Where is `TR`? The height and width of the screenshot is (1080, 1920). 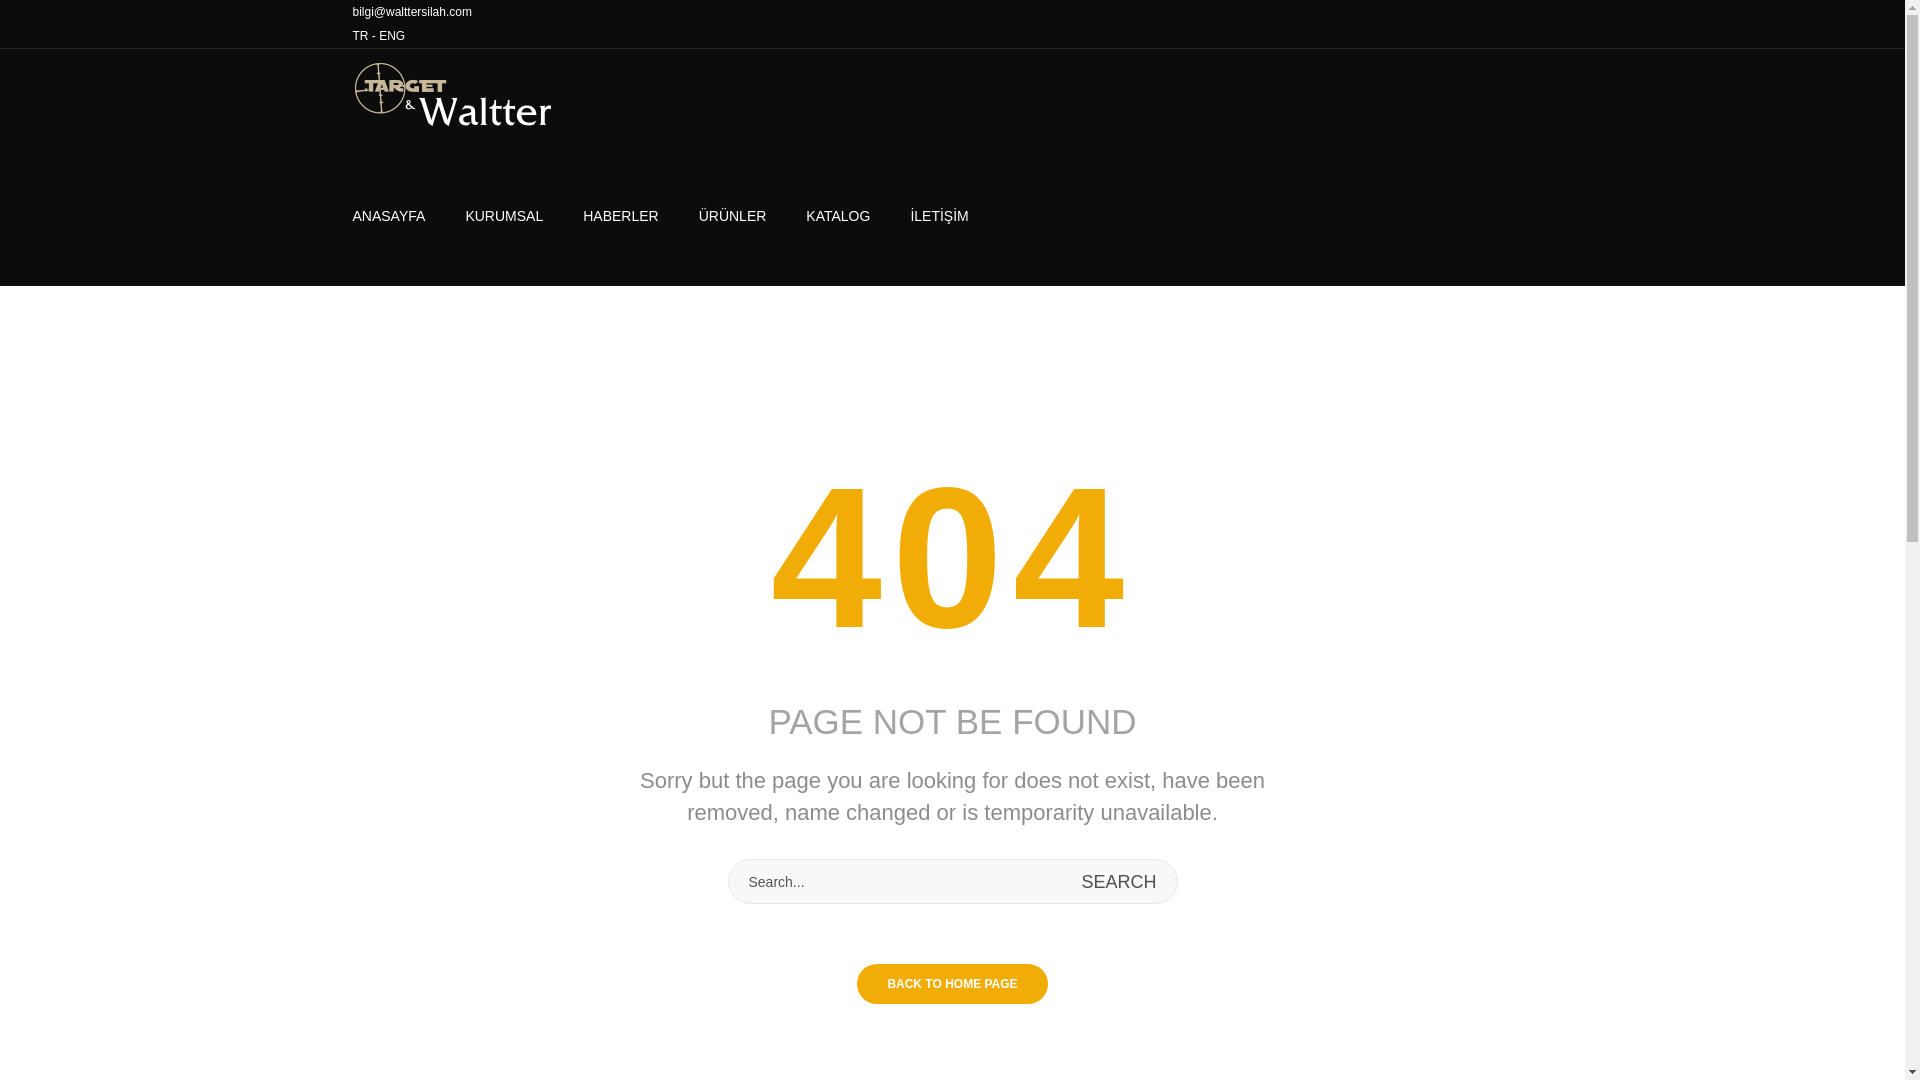 TR is located at coordinates (360, 36).